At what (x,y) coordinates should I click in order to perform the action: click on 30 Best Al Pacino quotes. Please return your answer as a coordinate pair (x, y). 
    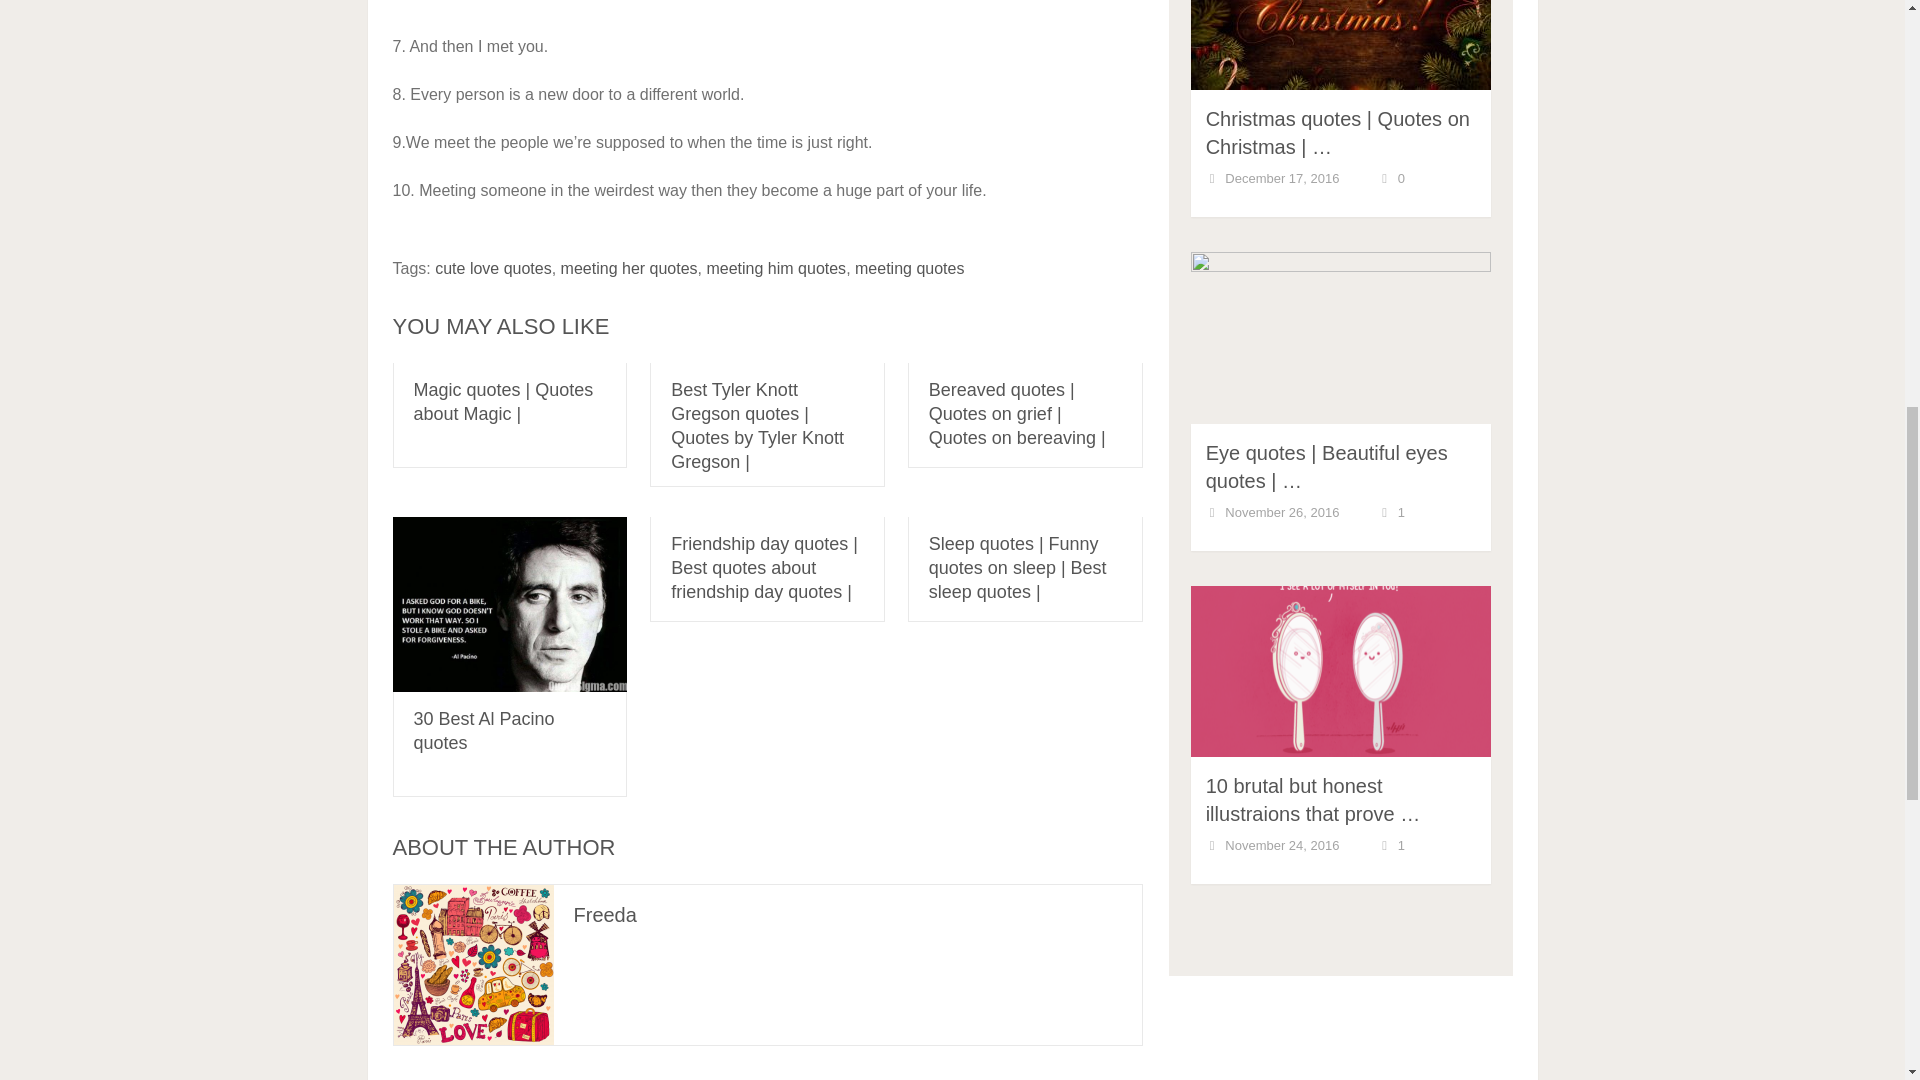
    Looking at the image, I should click on (509, 604).